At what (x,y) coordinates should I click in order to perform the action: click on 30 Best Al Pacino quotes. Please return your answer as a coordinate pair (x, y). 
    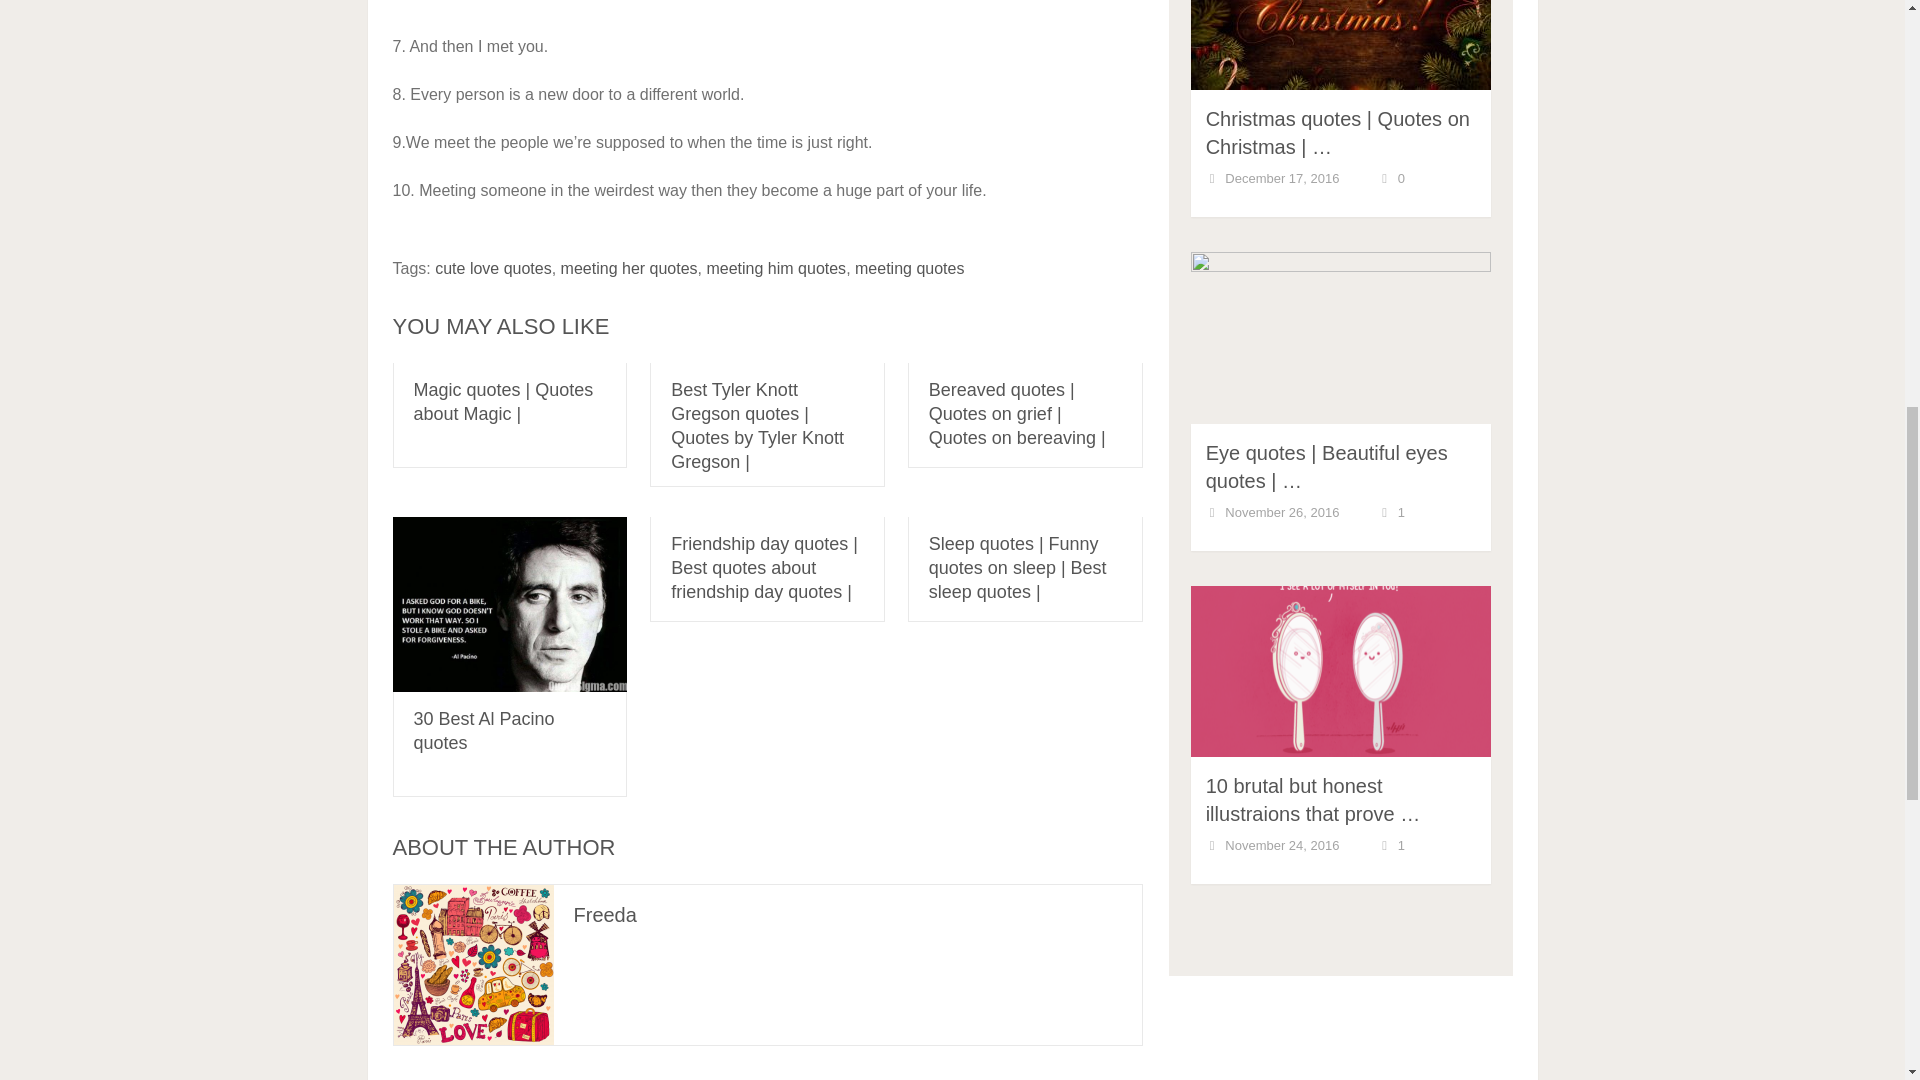
    Looking at the image, I should click on (509, 604).